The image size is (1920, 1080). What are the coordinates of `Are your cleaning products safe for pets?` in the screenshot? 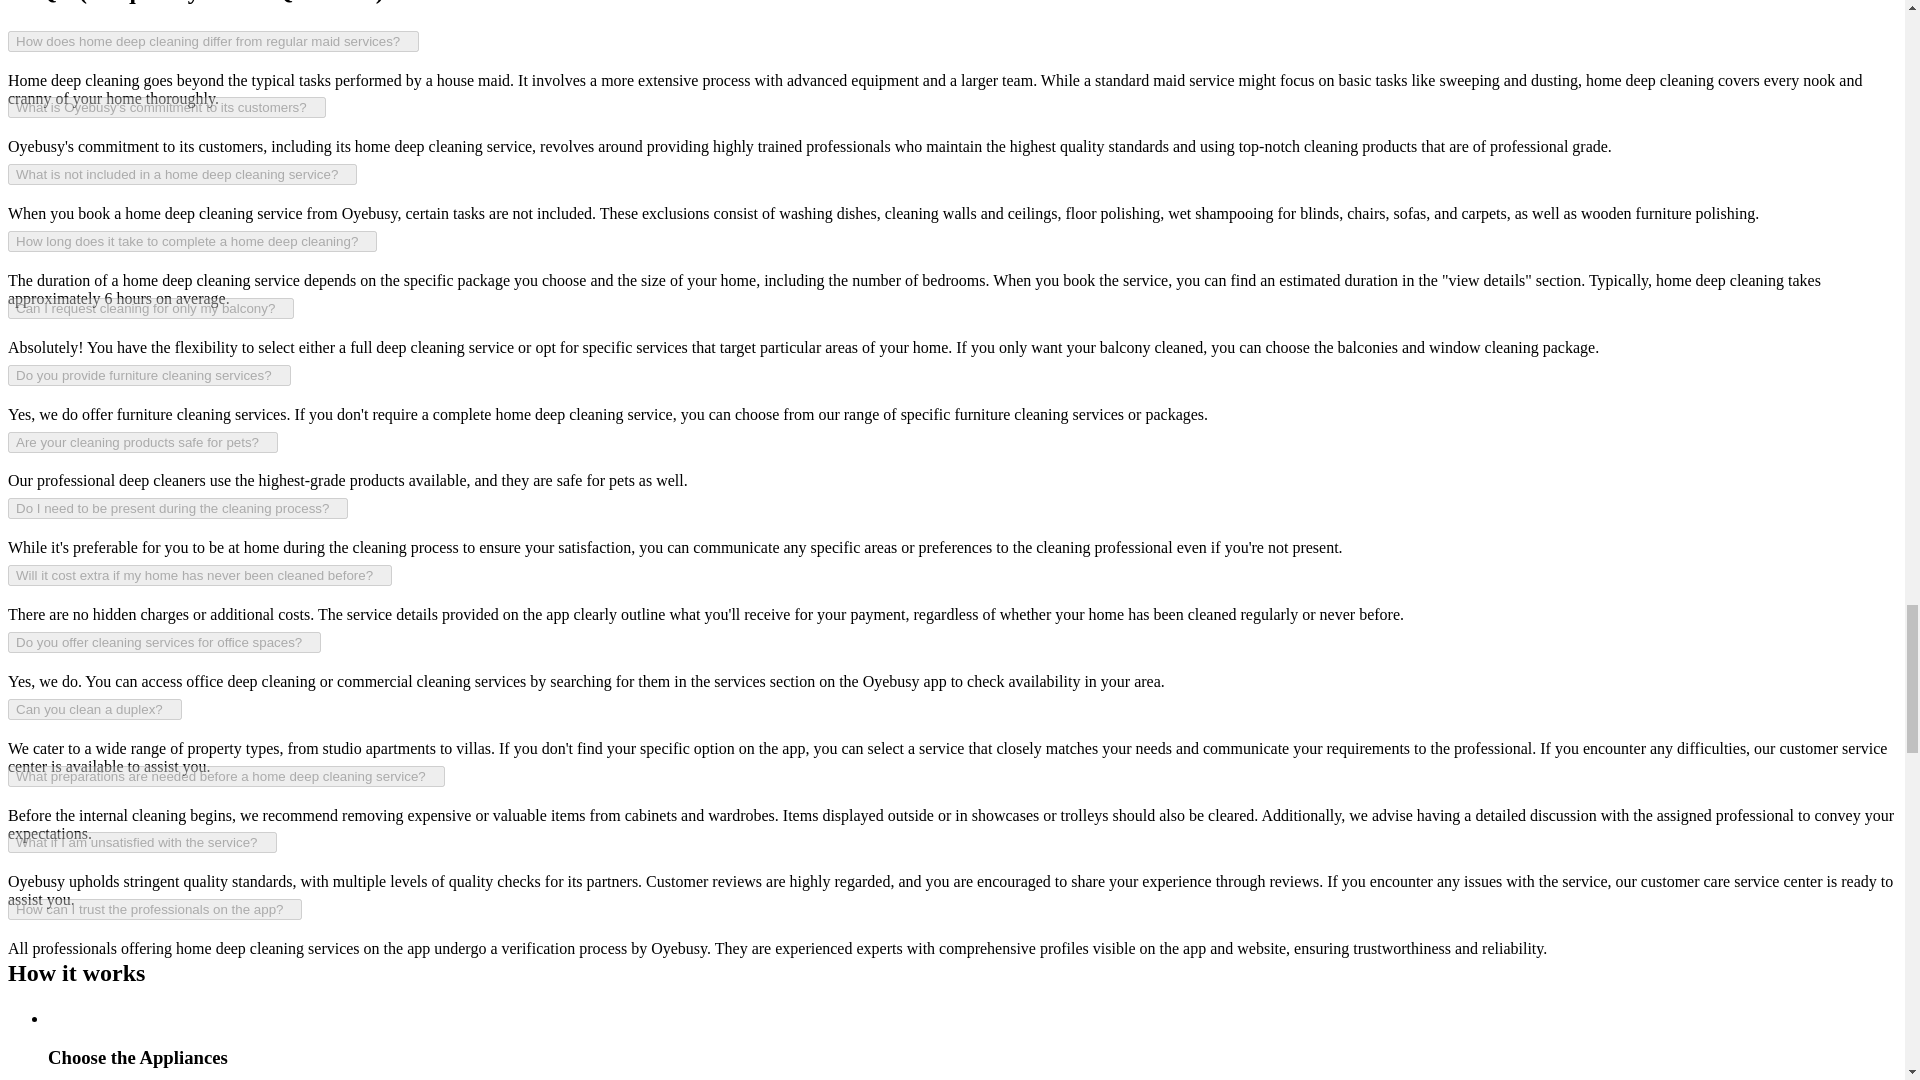 It's located at (142, 442).